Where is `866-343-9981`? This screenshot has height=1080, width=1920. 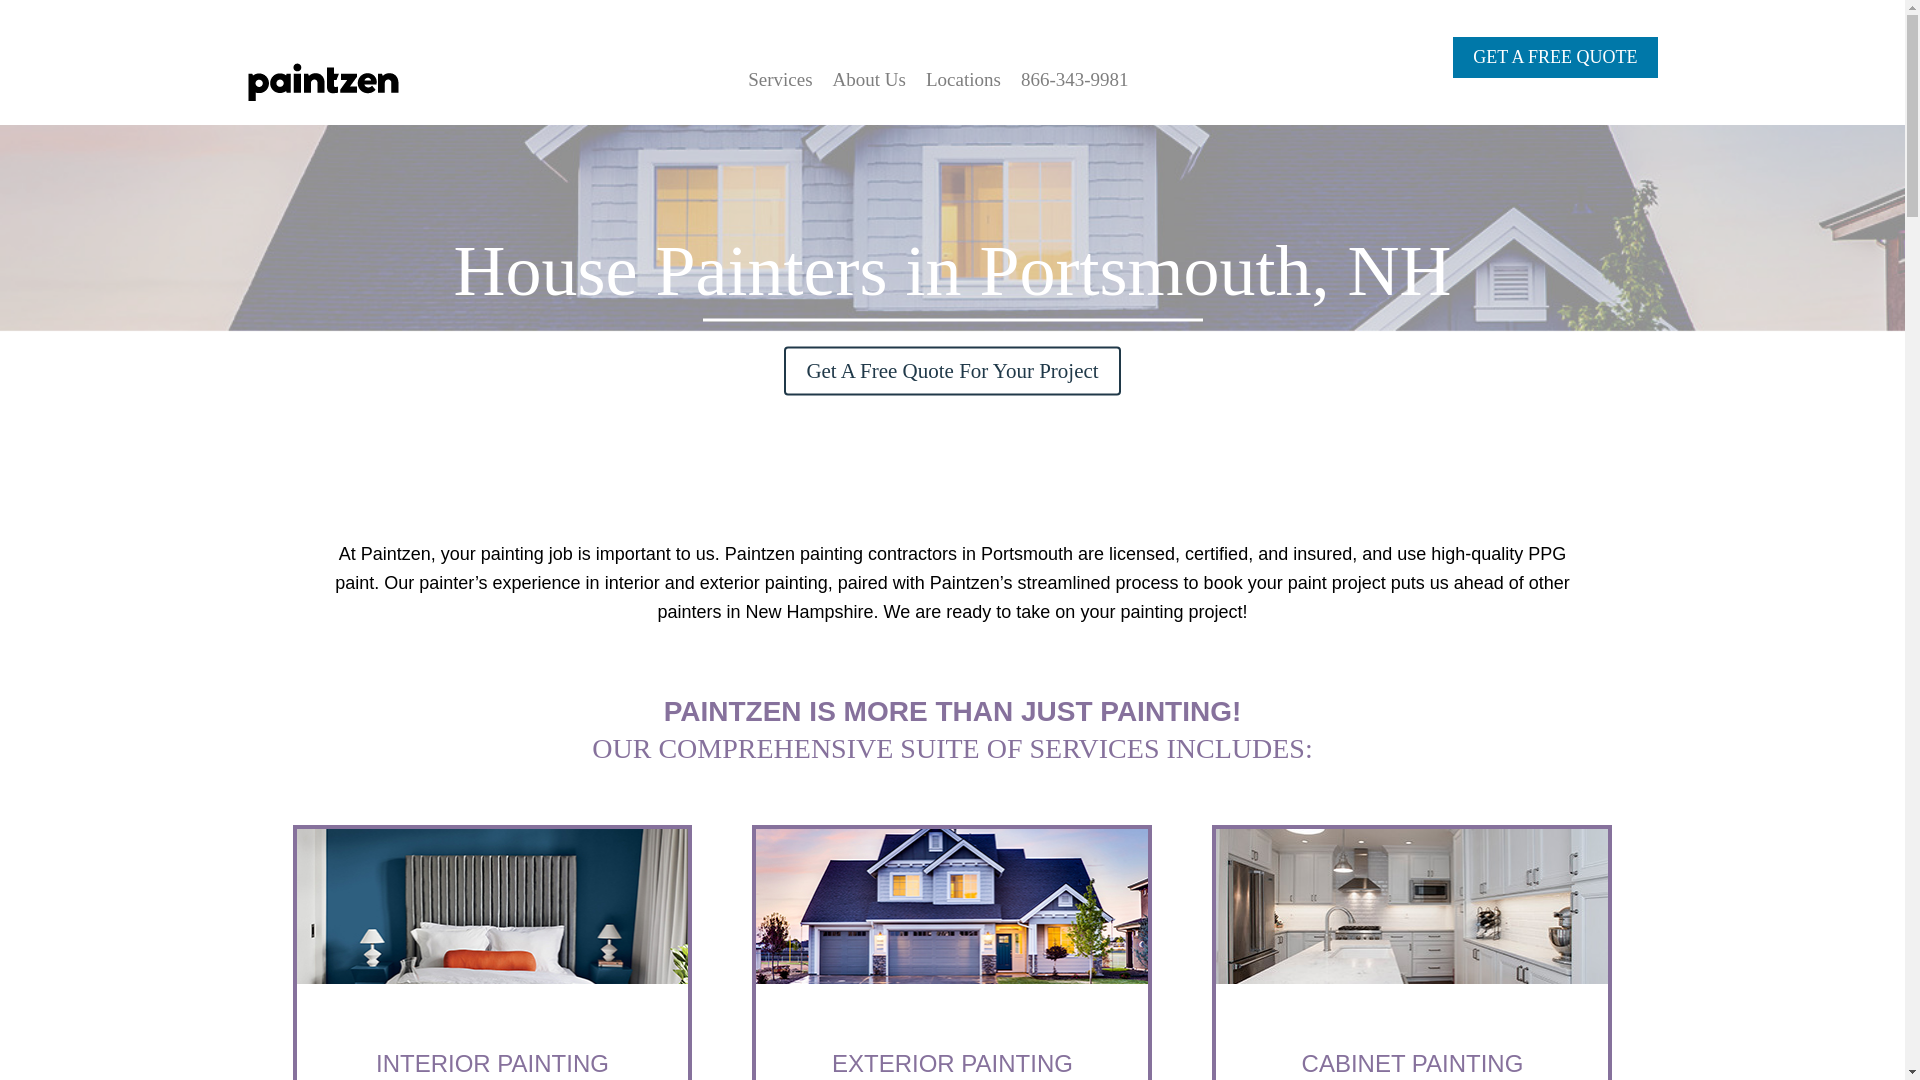 866-343-9981 is located at coordinates (1074, 80).